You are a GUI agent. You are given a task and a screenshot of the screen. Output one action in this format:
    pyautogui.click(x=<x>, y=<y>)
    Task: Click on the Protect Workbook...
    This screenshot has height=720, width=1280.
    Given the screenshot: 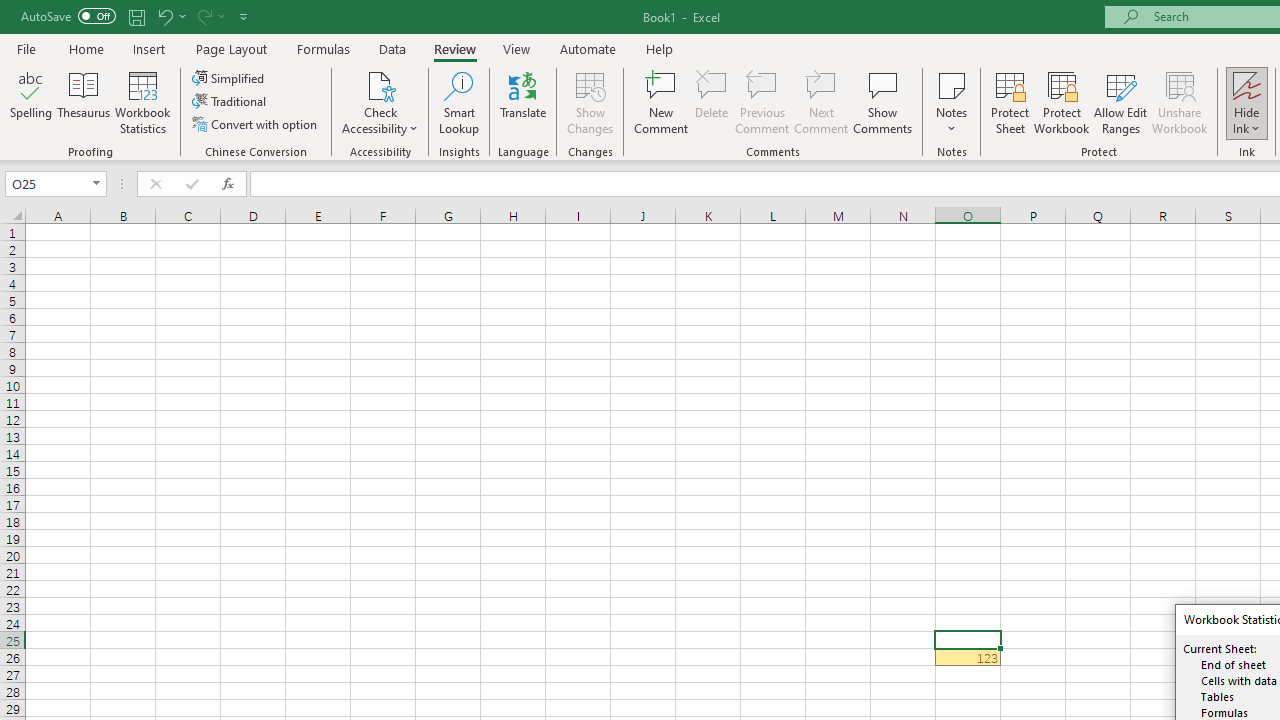 What is the action you would take?
    pyautogui.click(x=1061, y=102)
    